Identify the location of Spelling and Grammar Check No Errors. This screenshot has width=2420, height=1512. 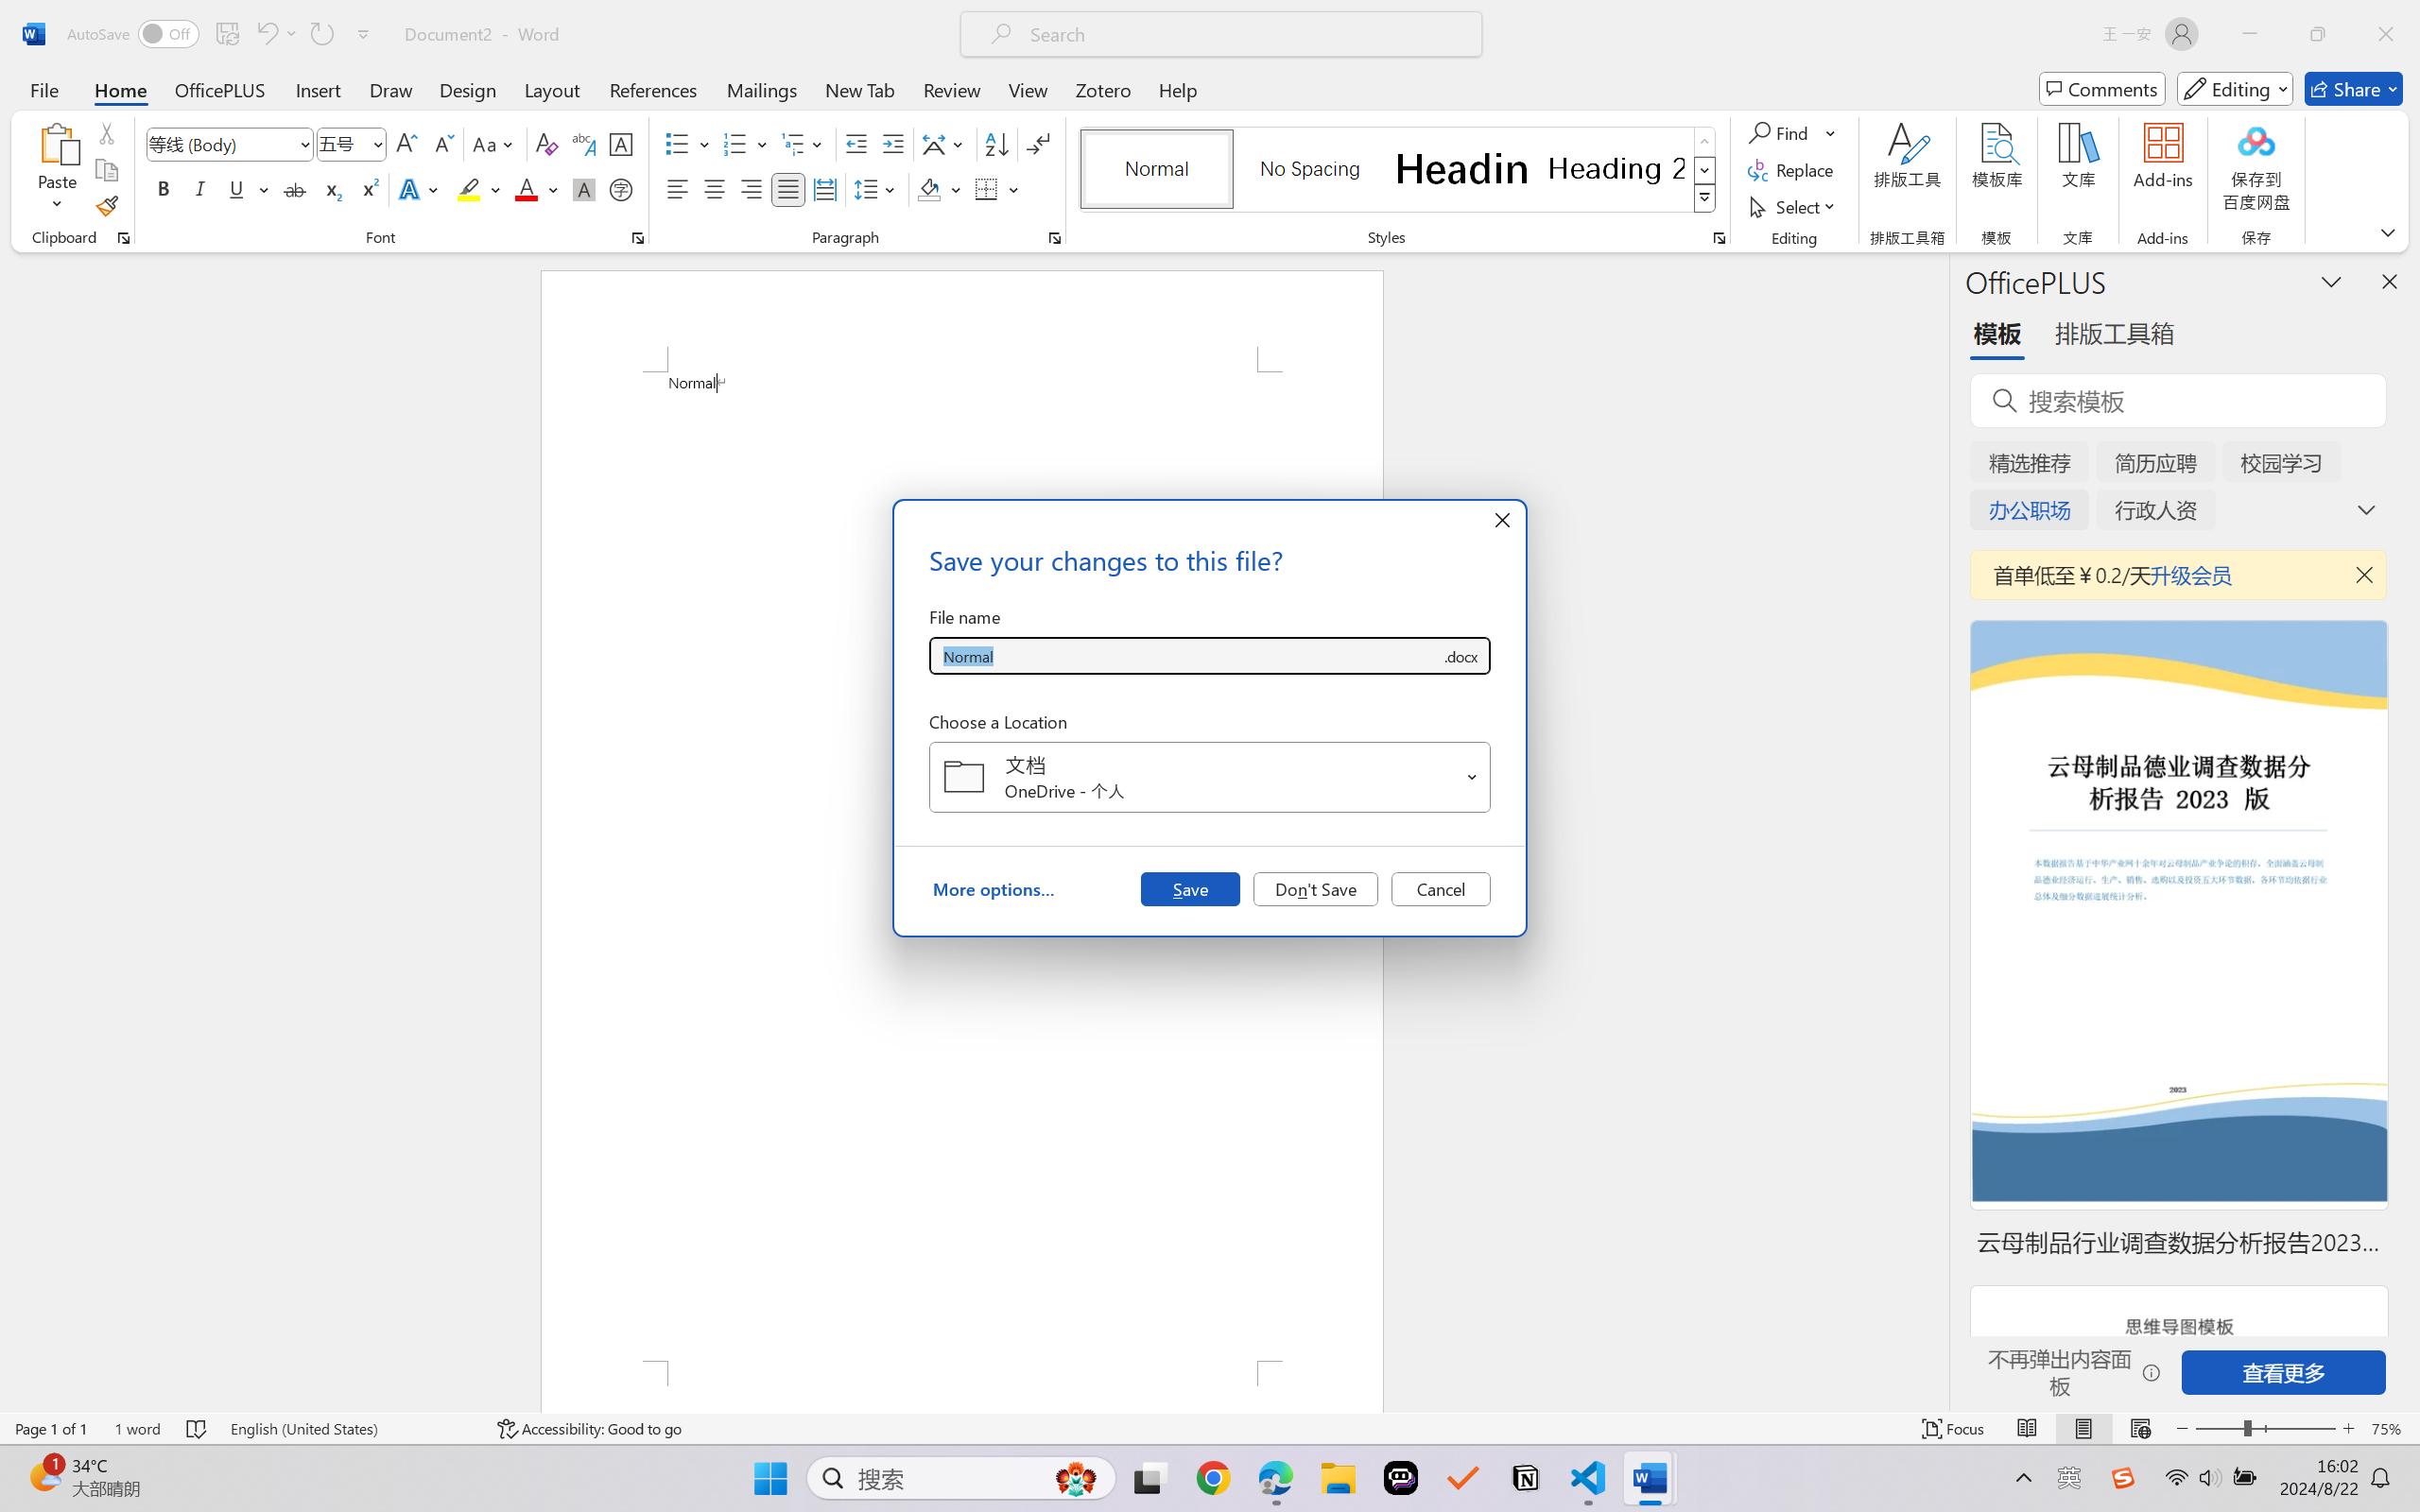
(198, 1429).